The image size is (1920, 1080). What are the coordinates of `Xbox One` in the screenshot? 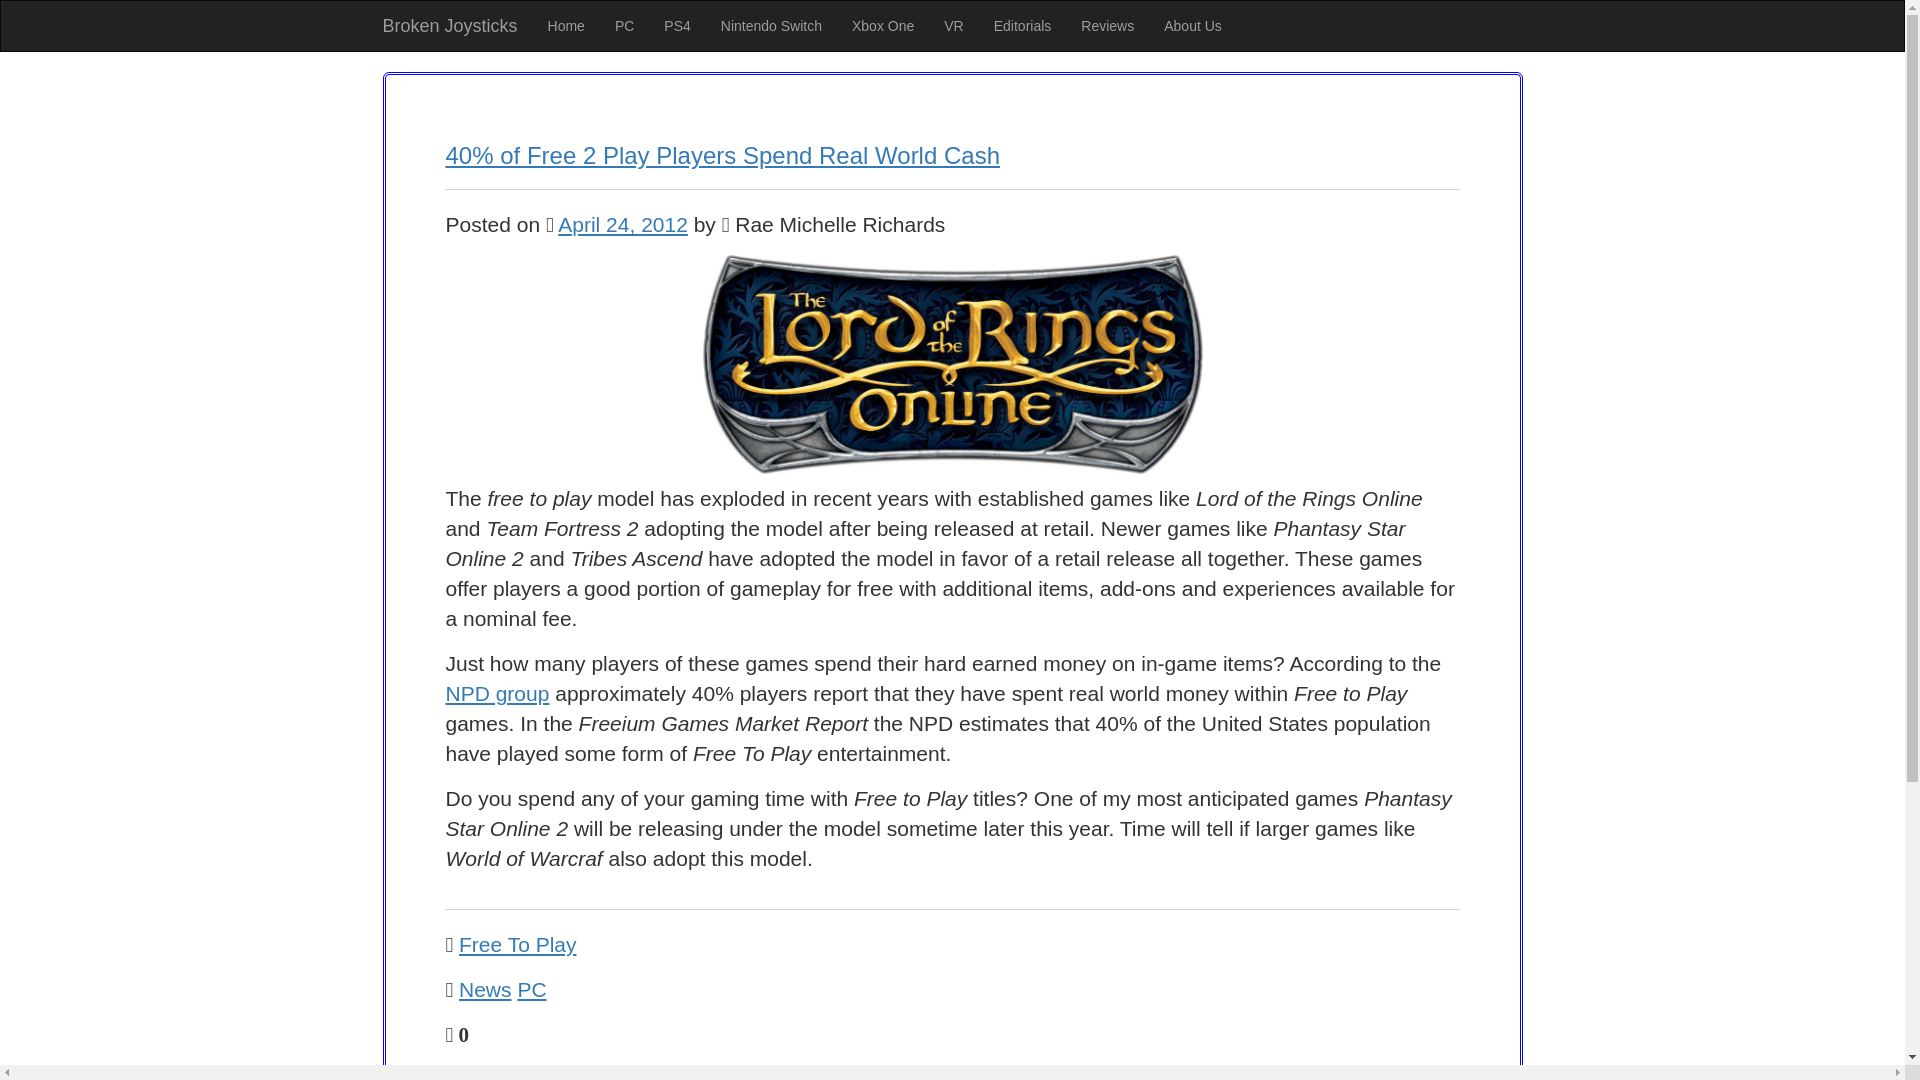 It's located at (883, 26).